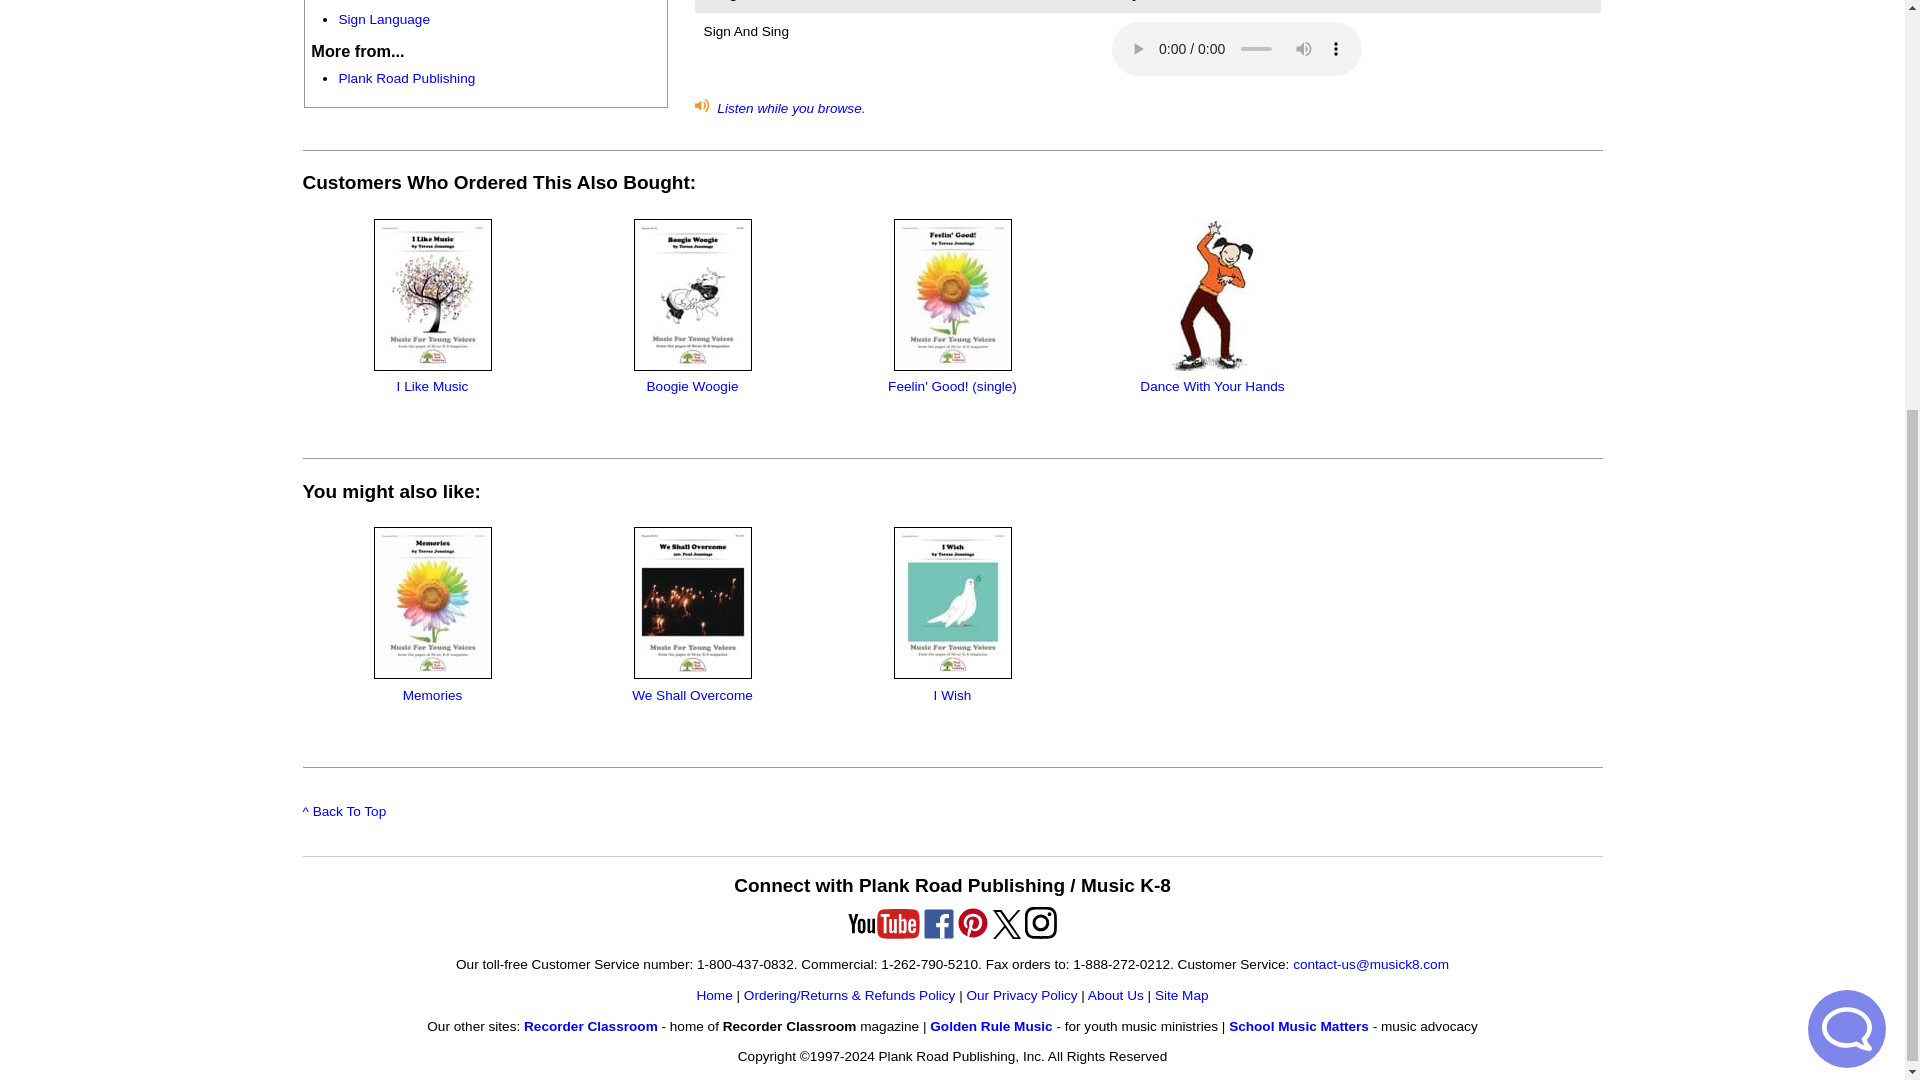 The image size is (1920, 1080). I want to click on Instagram, so click(1041, 922).